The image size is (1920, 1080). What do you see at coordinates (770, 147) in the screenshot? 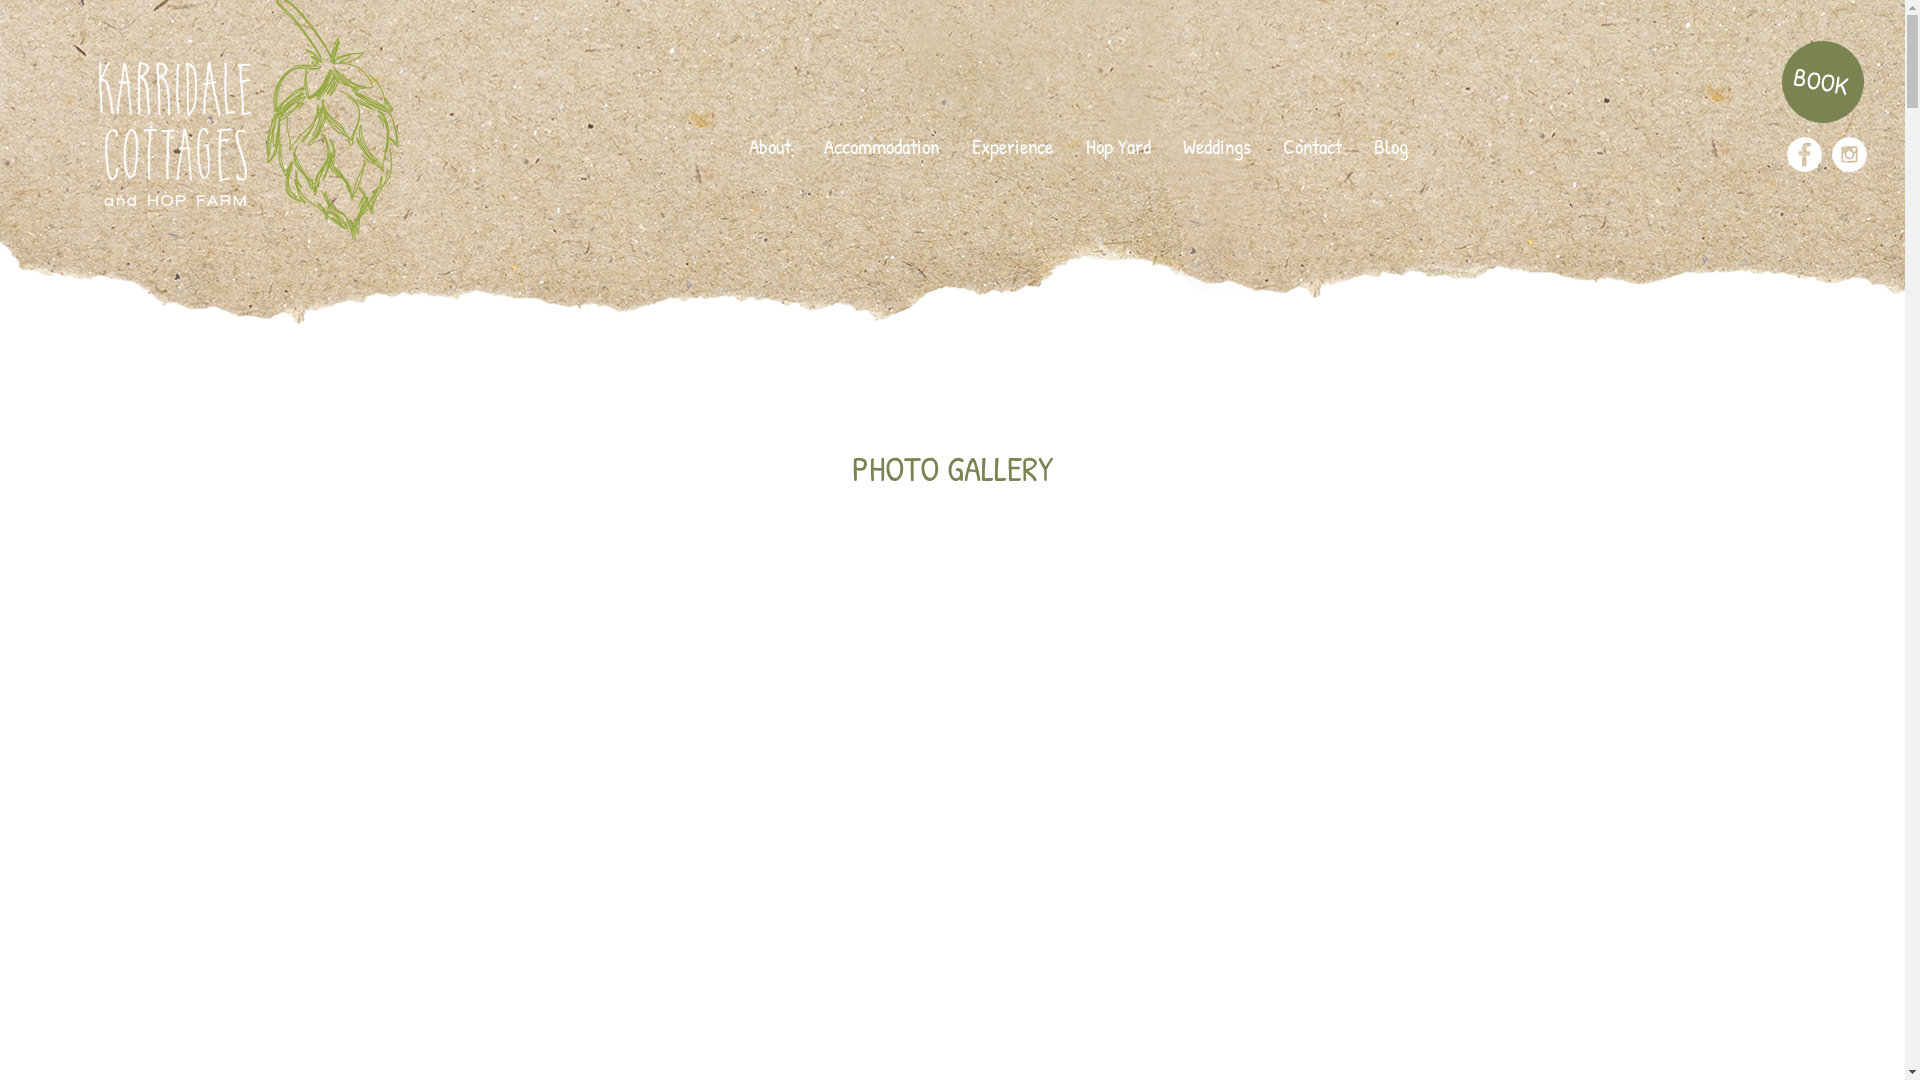
I see `About` at bounding box center [770, 147].